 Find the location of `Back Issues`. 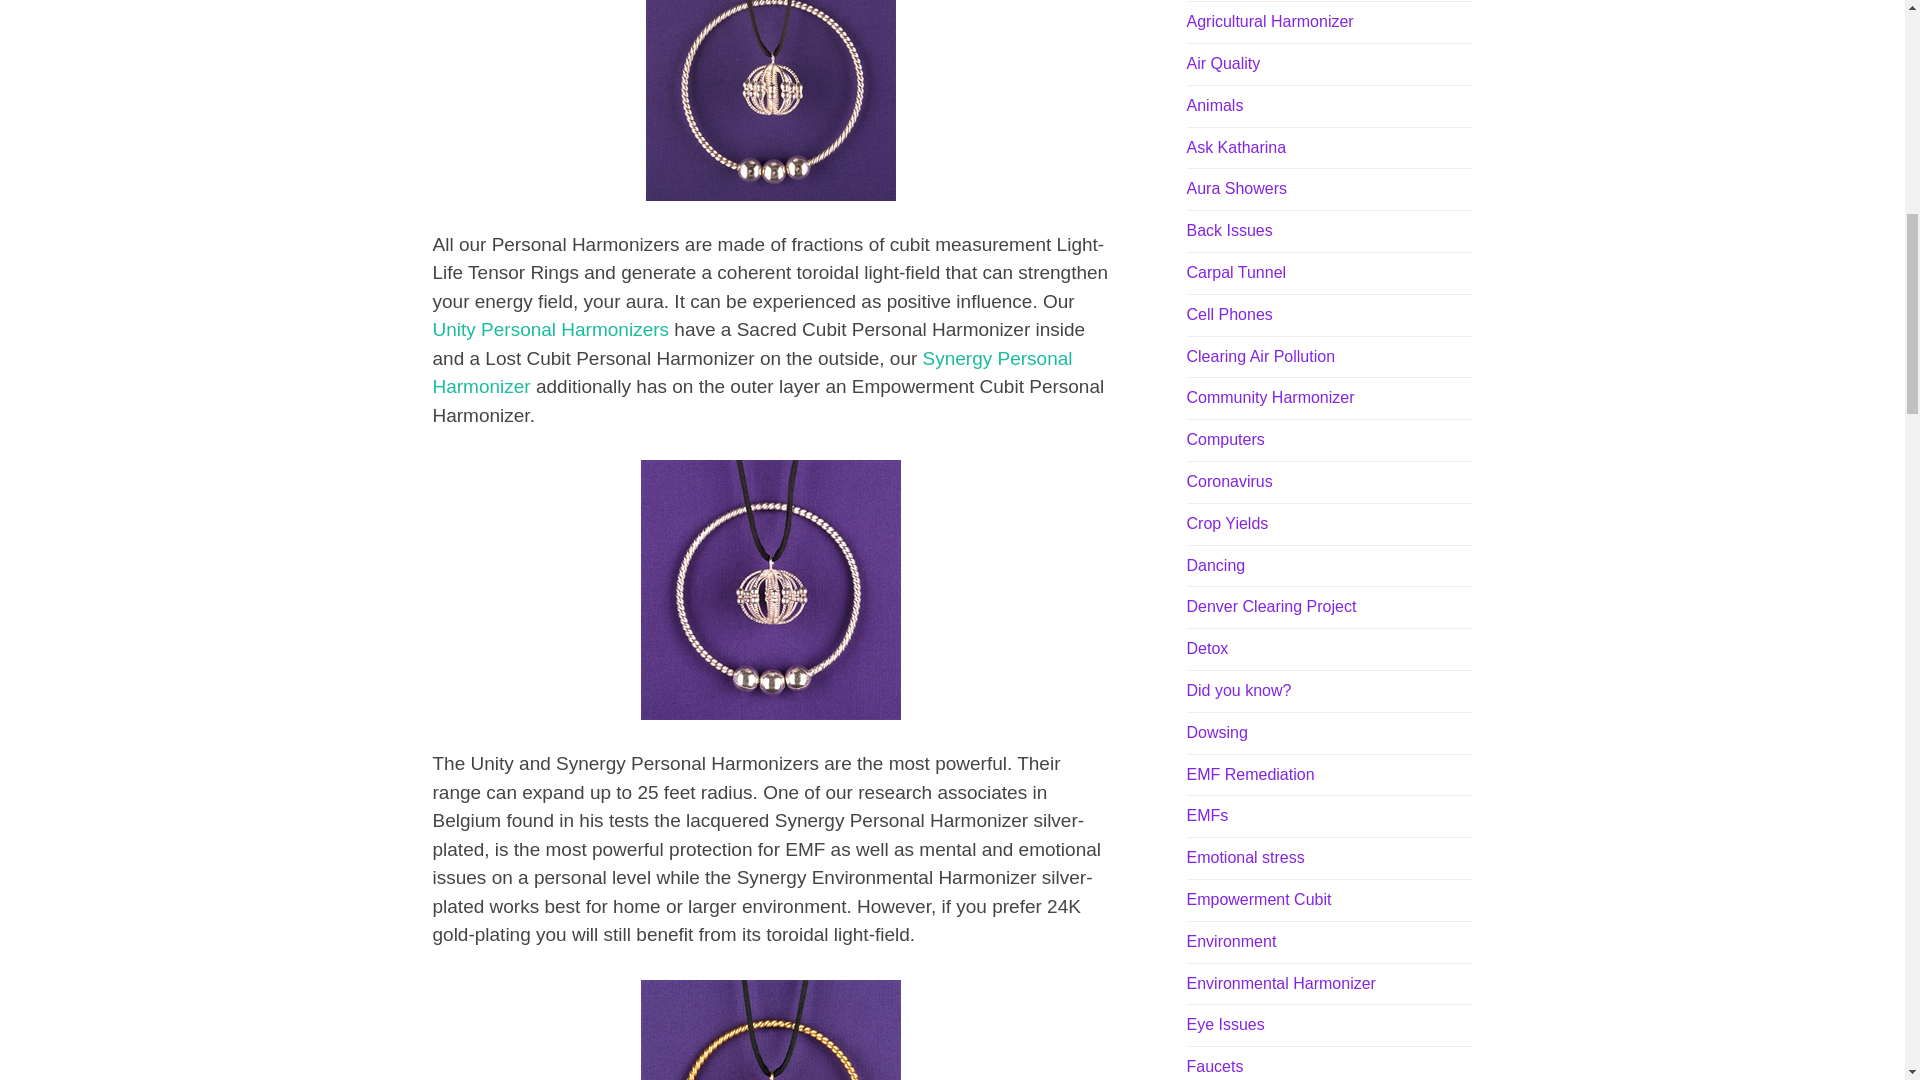

Back Issues is located at coordinates (1228, 230).